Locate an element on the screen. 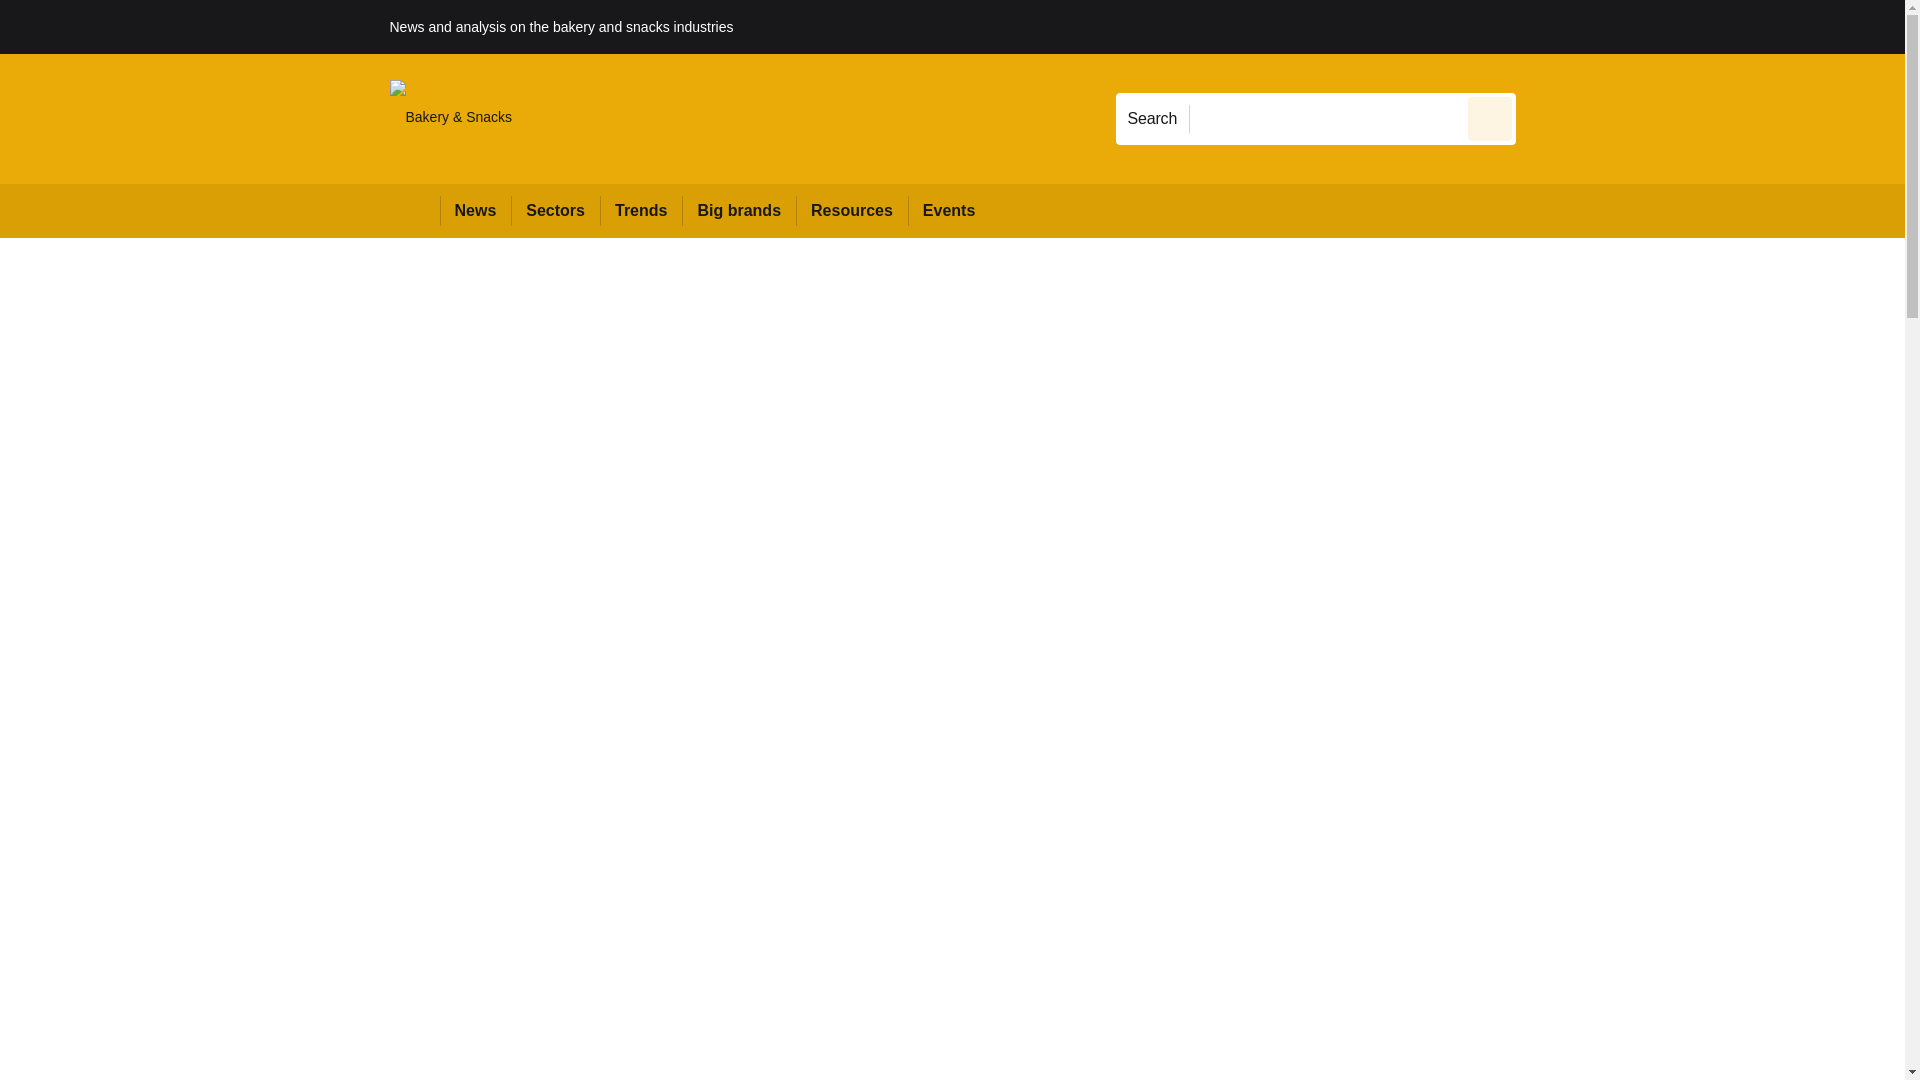  Sectors is located at coordinates (554, 210).